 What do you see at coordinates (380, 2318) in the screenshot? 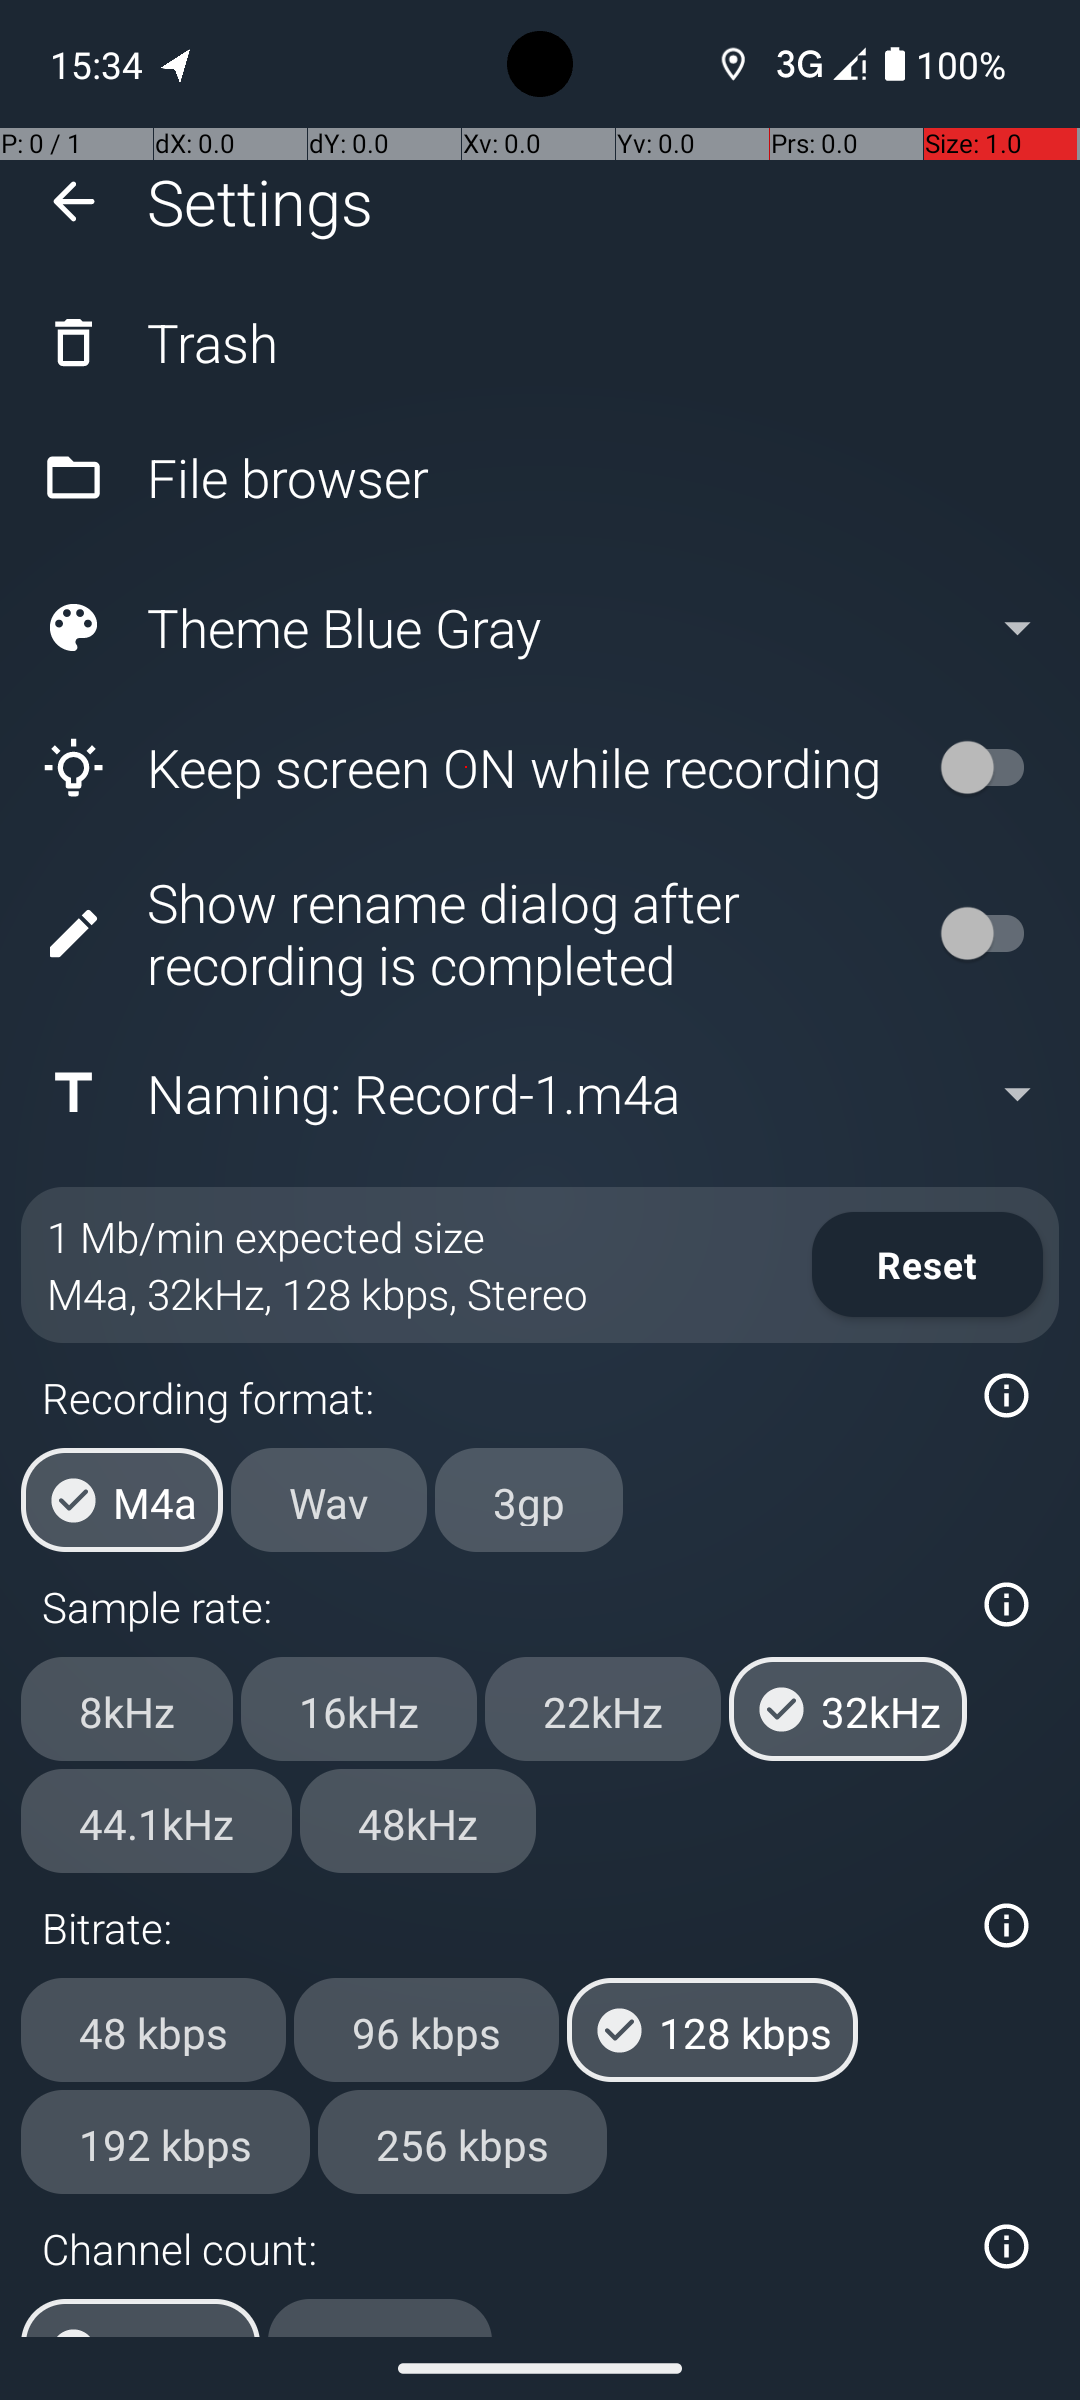
I see `Mono` at bounding box center [380, 2318].